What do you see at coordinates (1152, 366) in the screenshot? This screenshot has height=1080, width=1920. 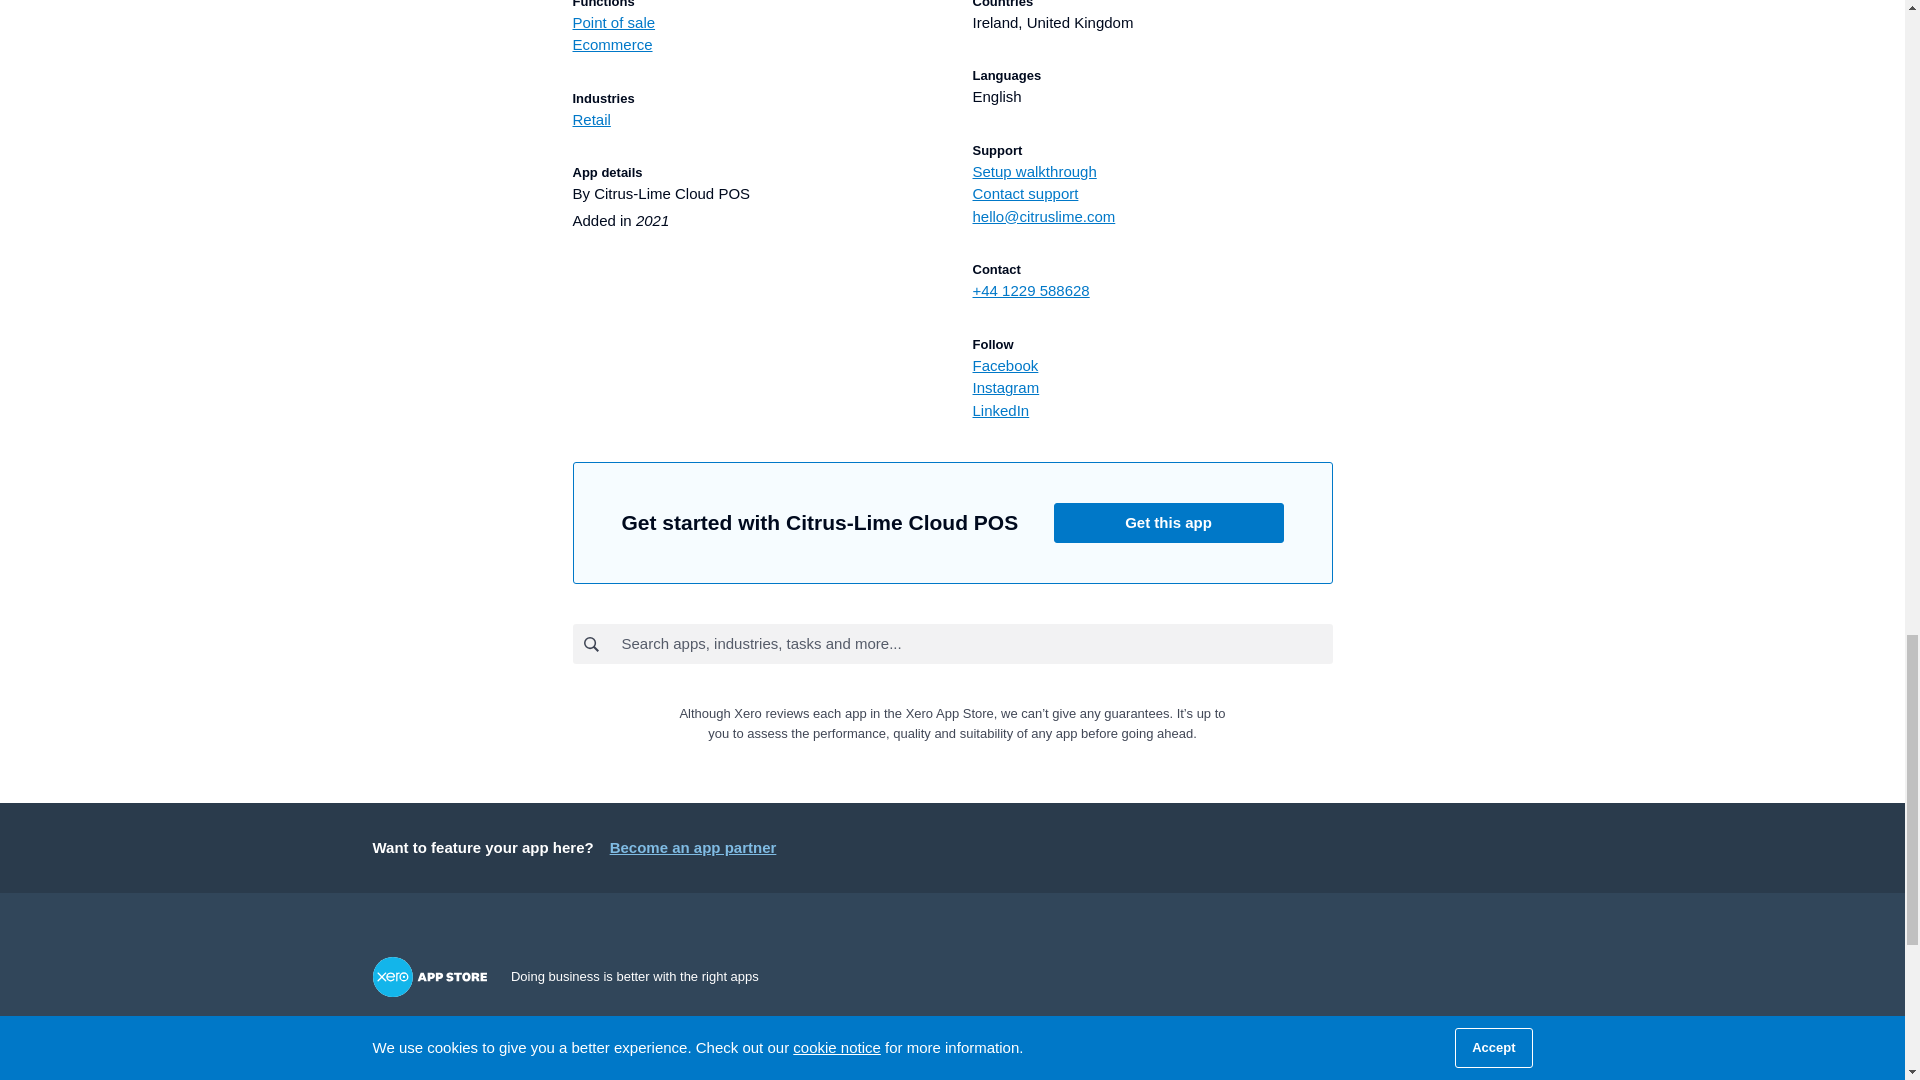 I see `Facebook` at bounding box center [1152, 366].